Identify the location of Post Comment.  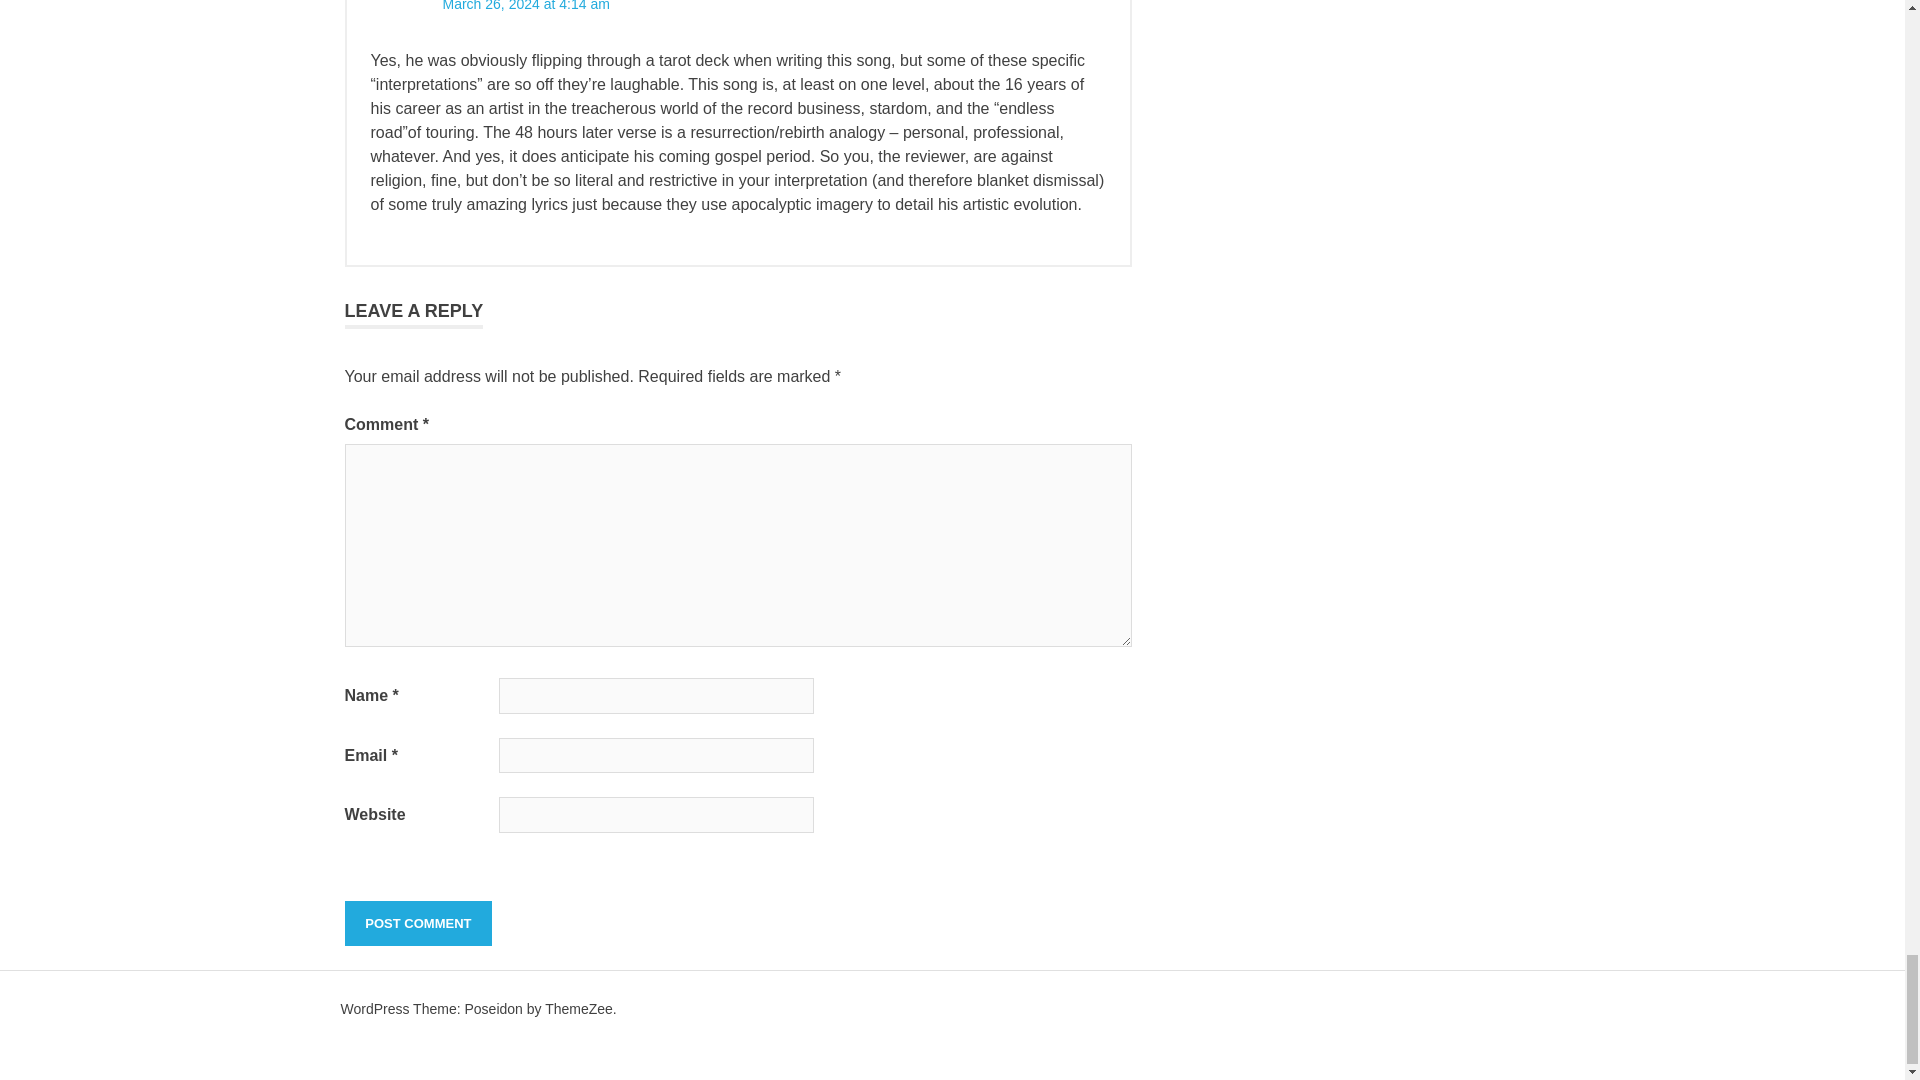
(417, 924).